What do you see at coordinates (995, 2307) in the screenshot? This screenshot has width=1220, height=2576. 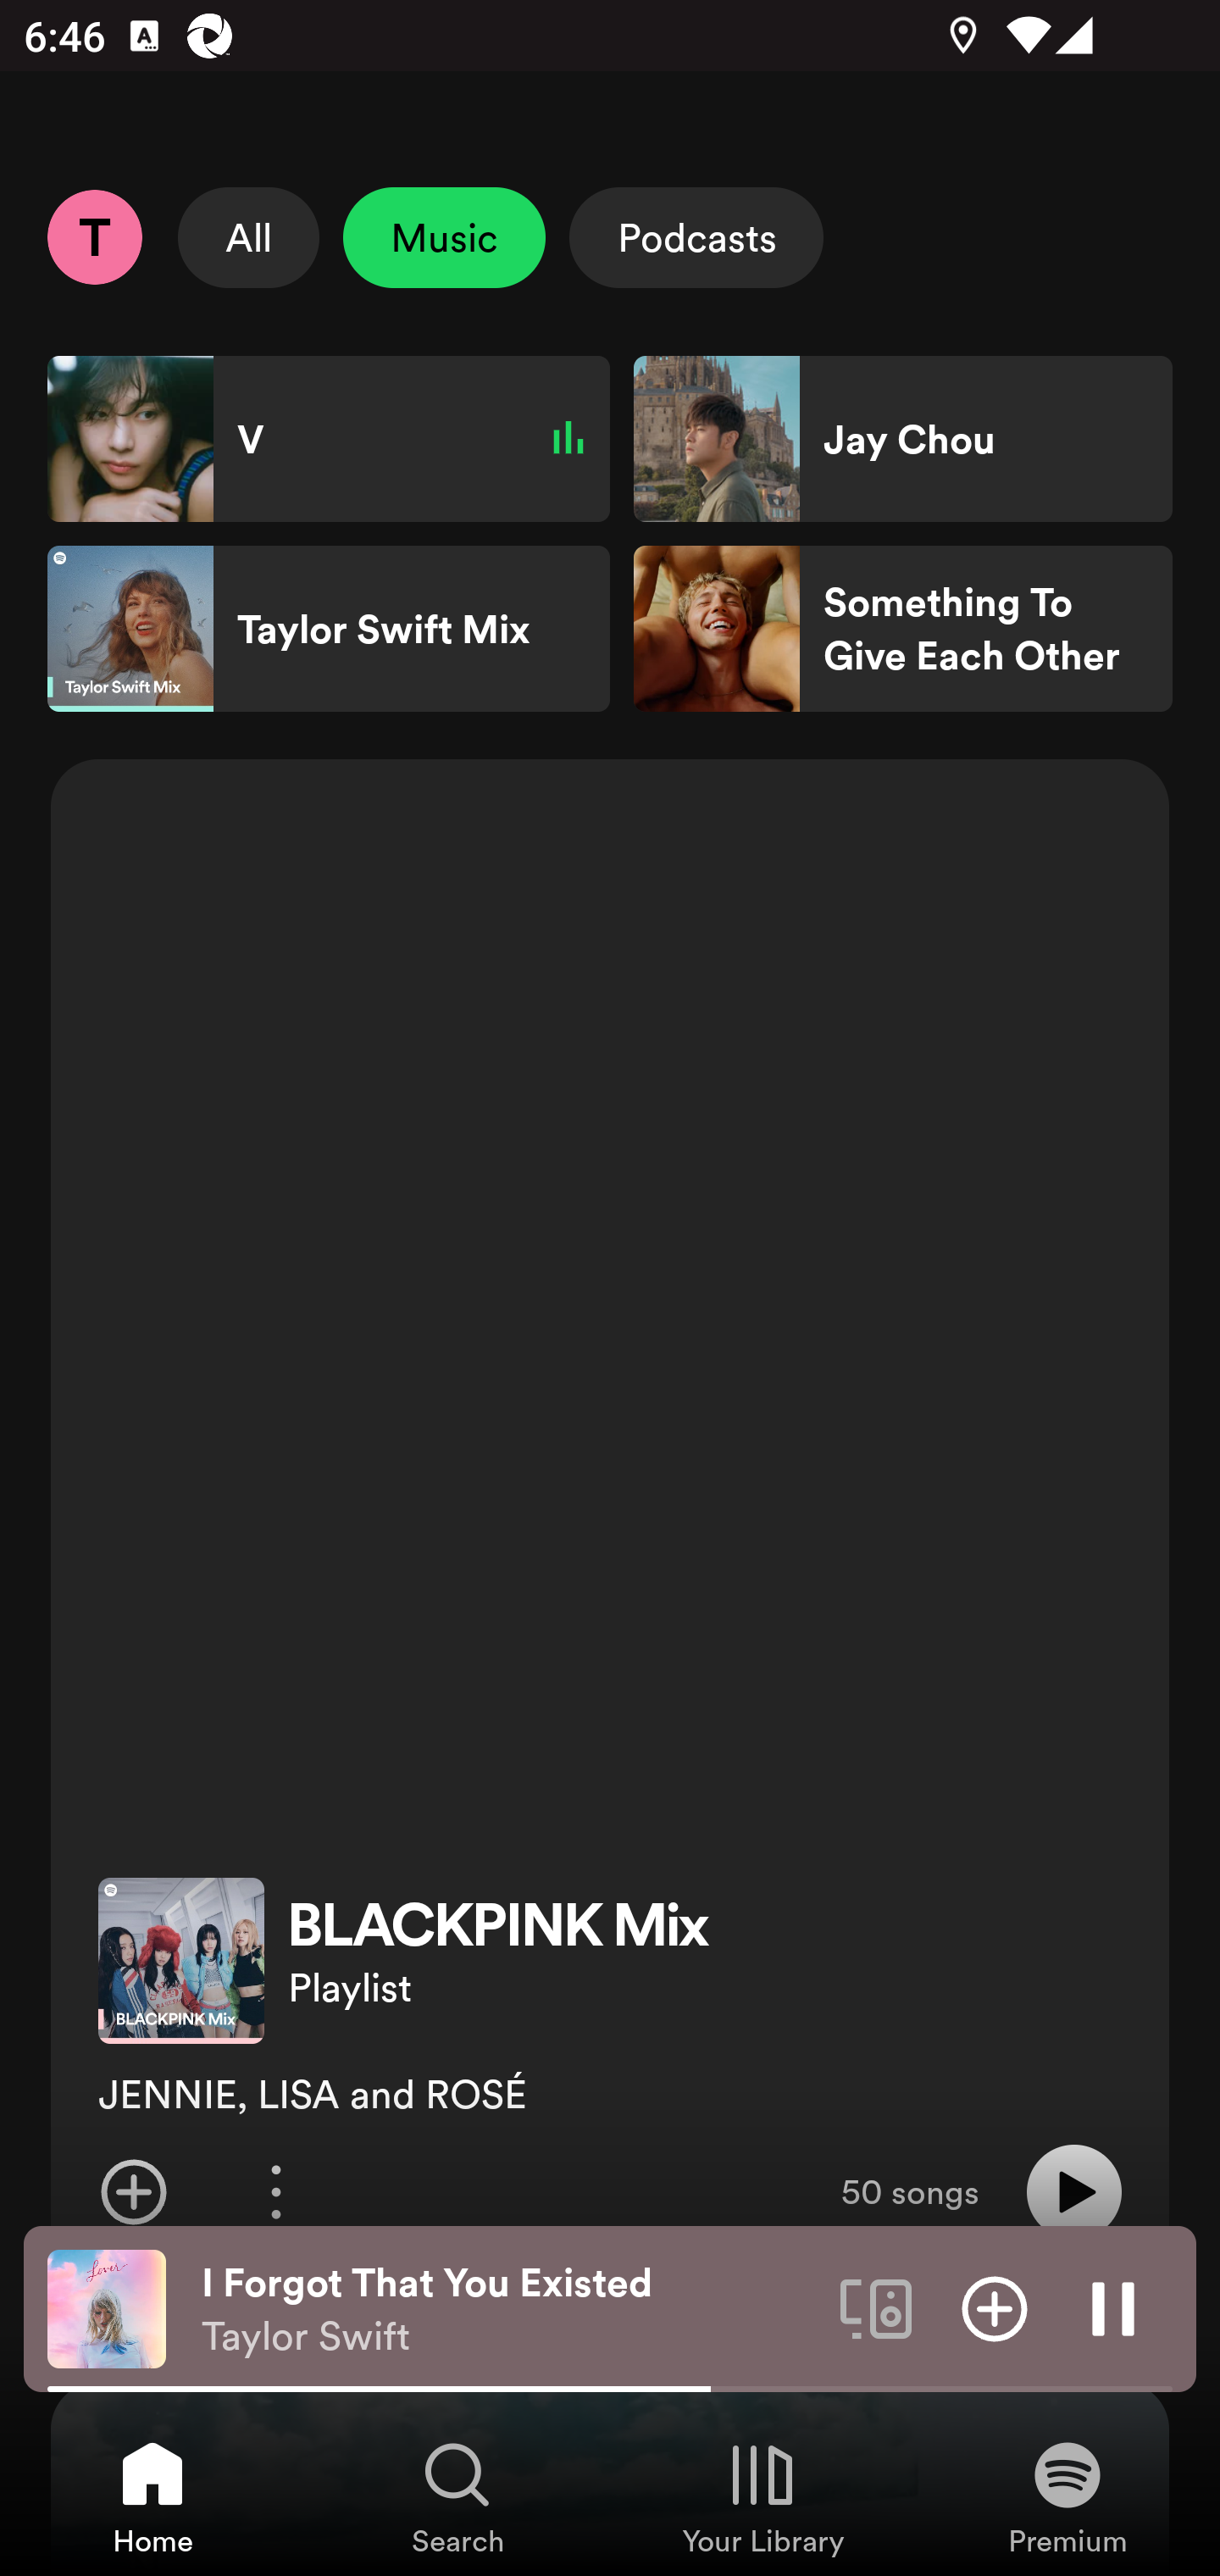 I see `Add item` at bounding box center [995, 2307].